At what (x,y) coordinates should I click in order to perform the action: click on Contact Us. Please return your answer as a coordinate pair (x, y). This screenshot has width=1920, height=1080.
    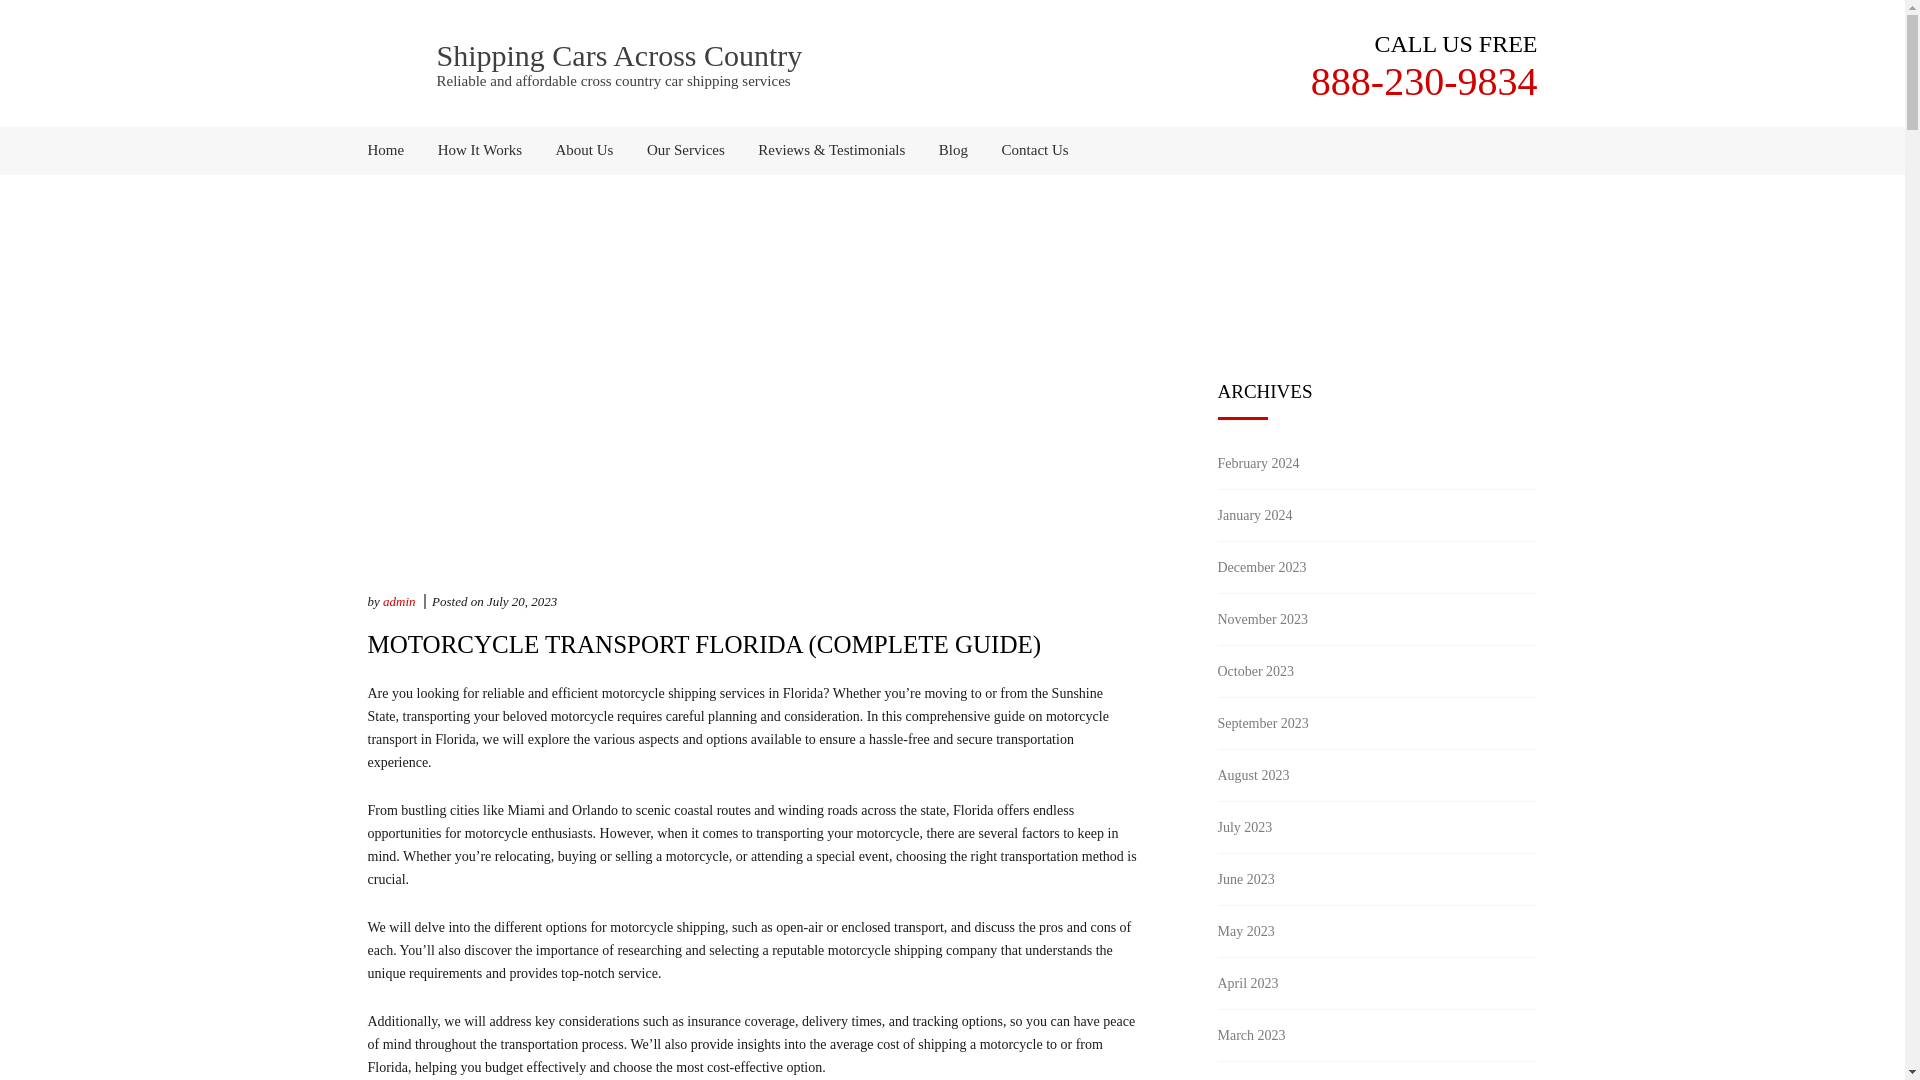
    Looking at the image, I should click on (1028, 150).